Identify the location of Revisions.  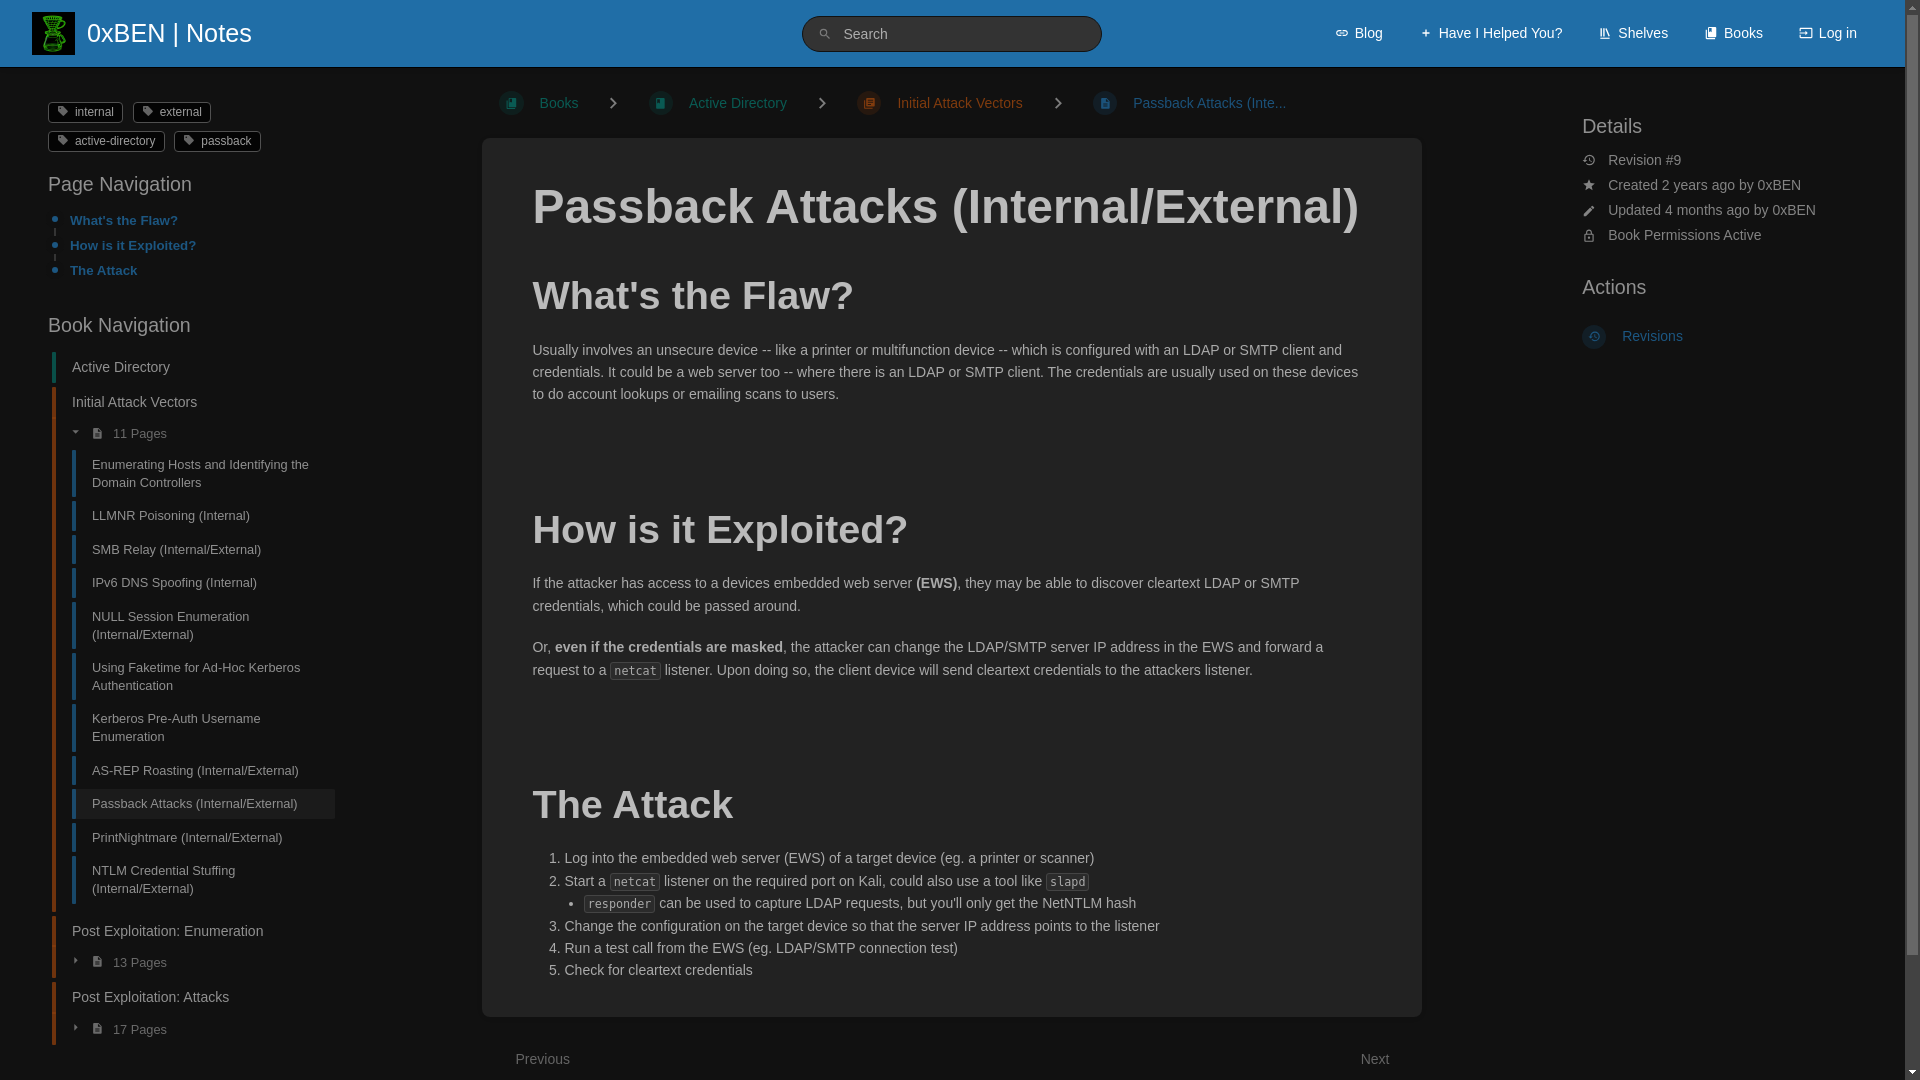
(1720, 336).